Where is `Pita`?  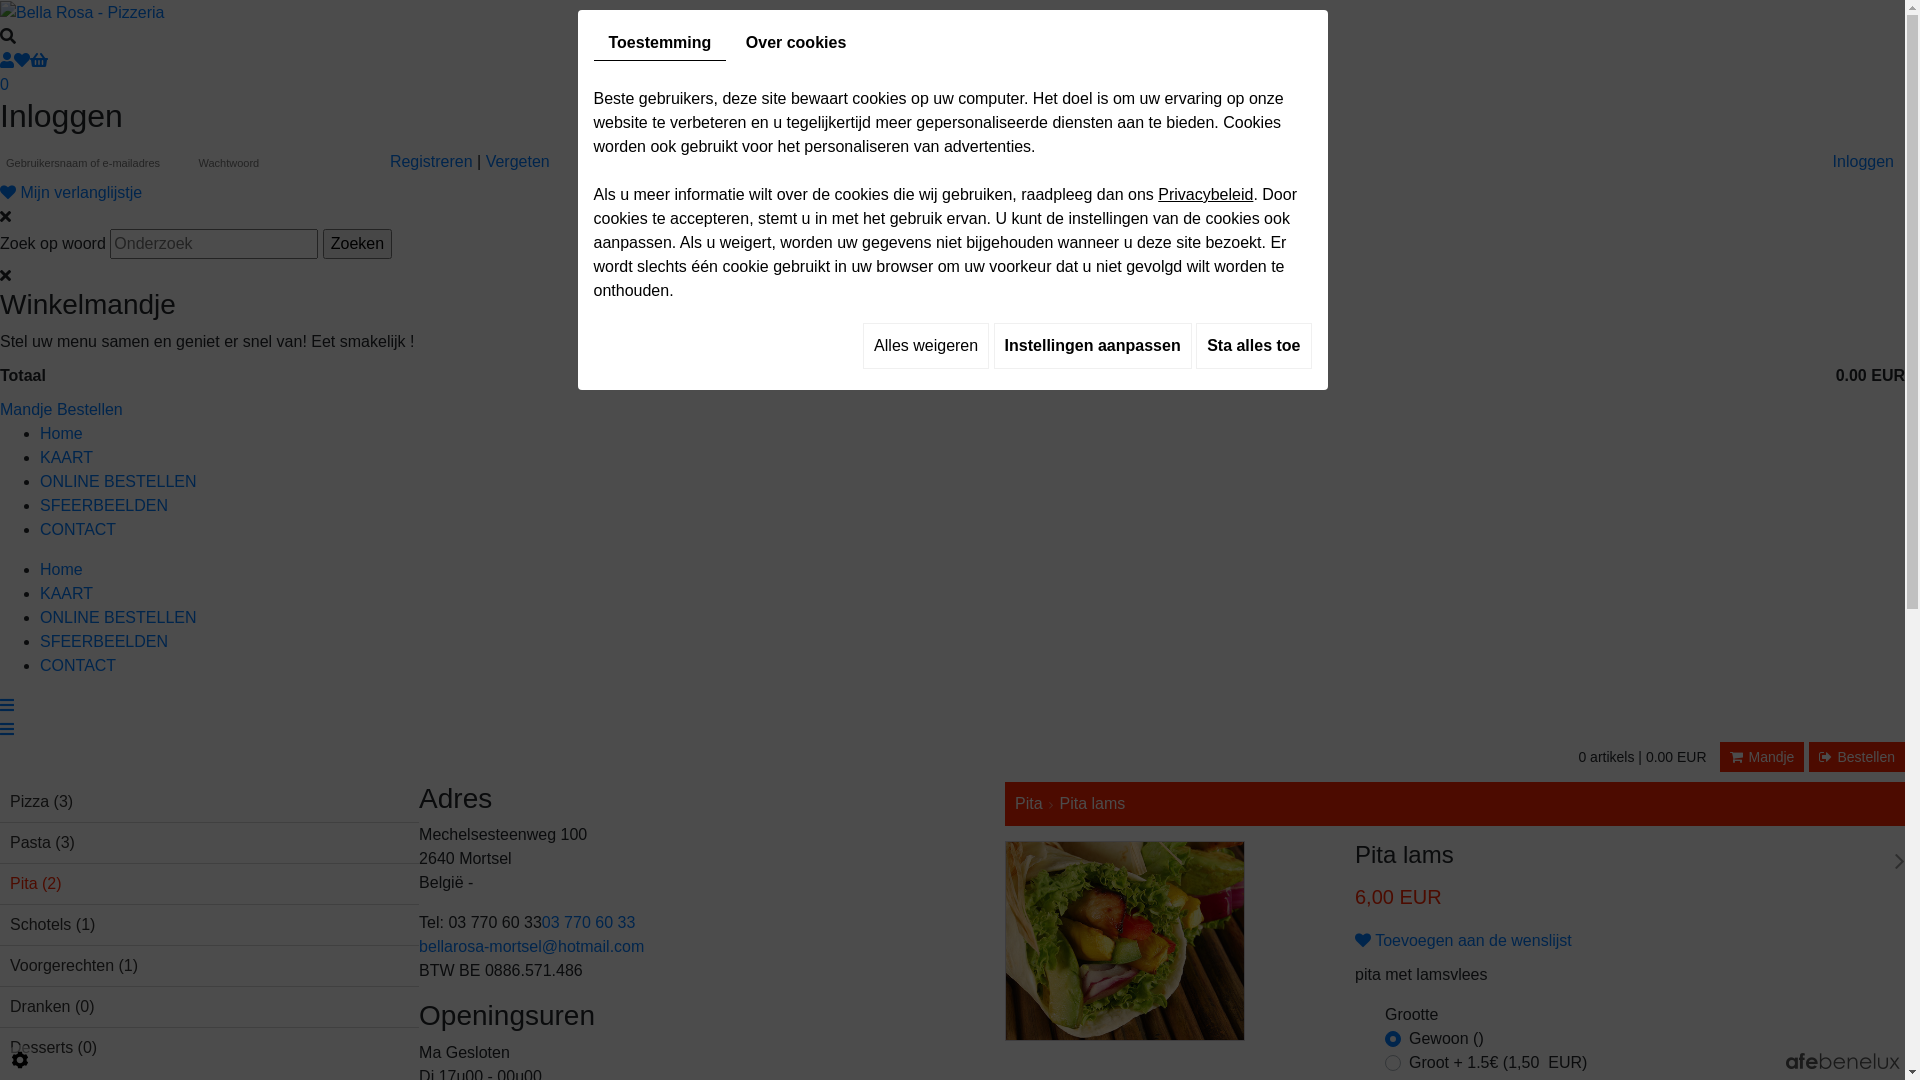 Pita is located at coordinates (1029, 804).